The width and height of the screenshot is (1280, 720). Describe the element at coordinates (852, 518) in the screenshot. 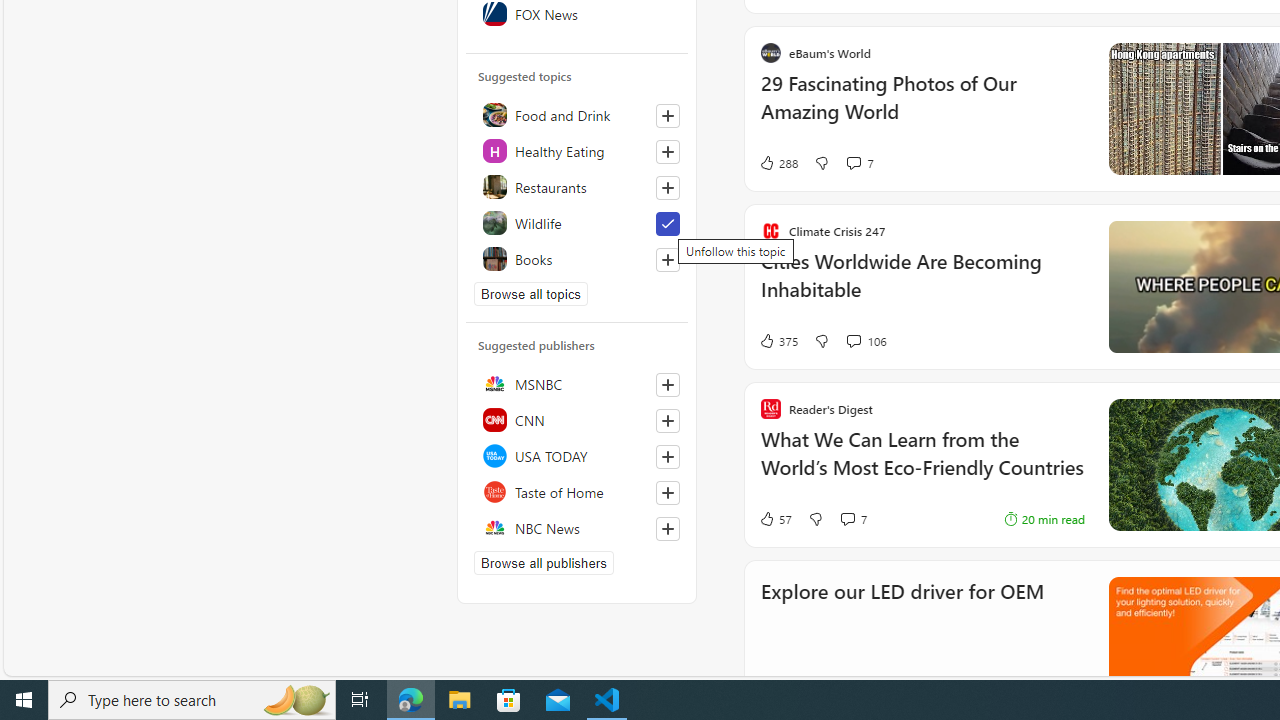

I see `View comments 7 Comment` at that location.